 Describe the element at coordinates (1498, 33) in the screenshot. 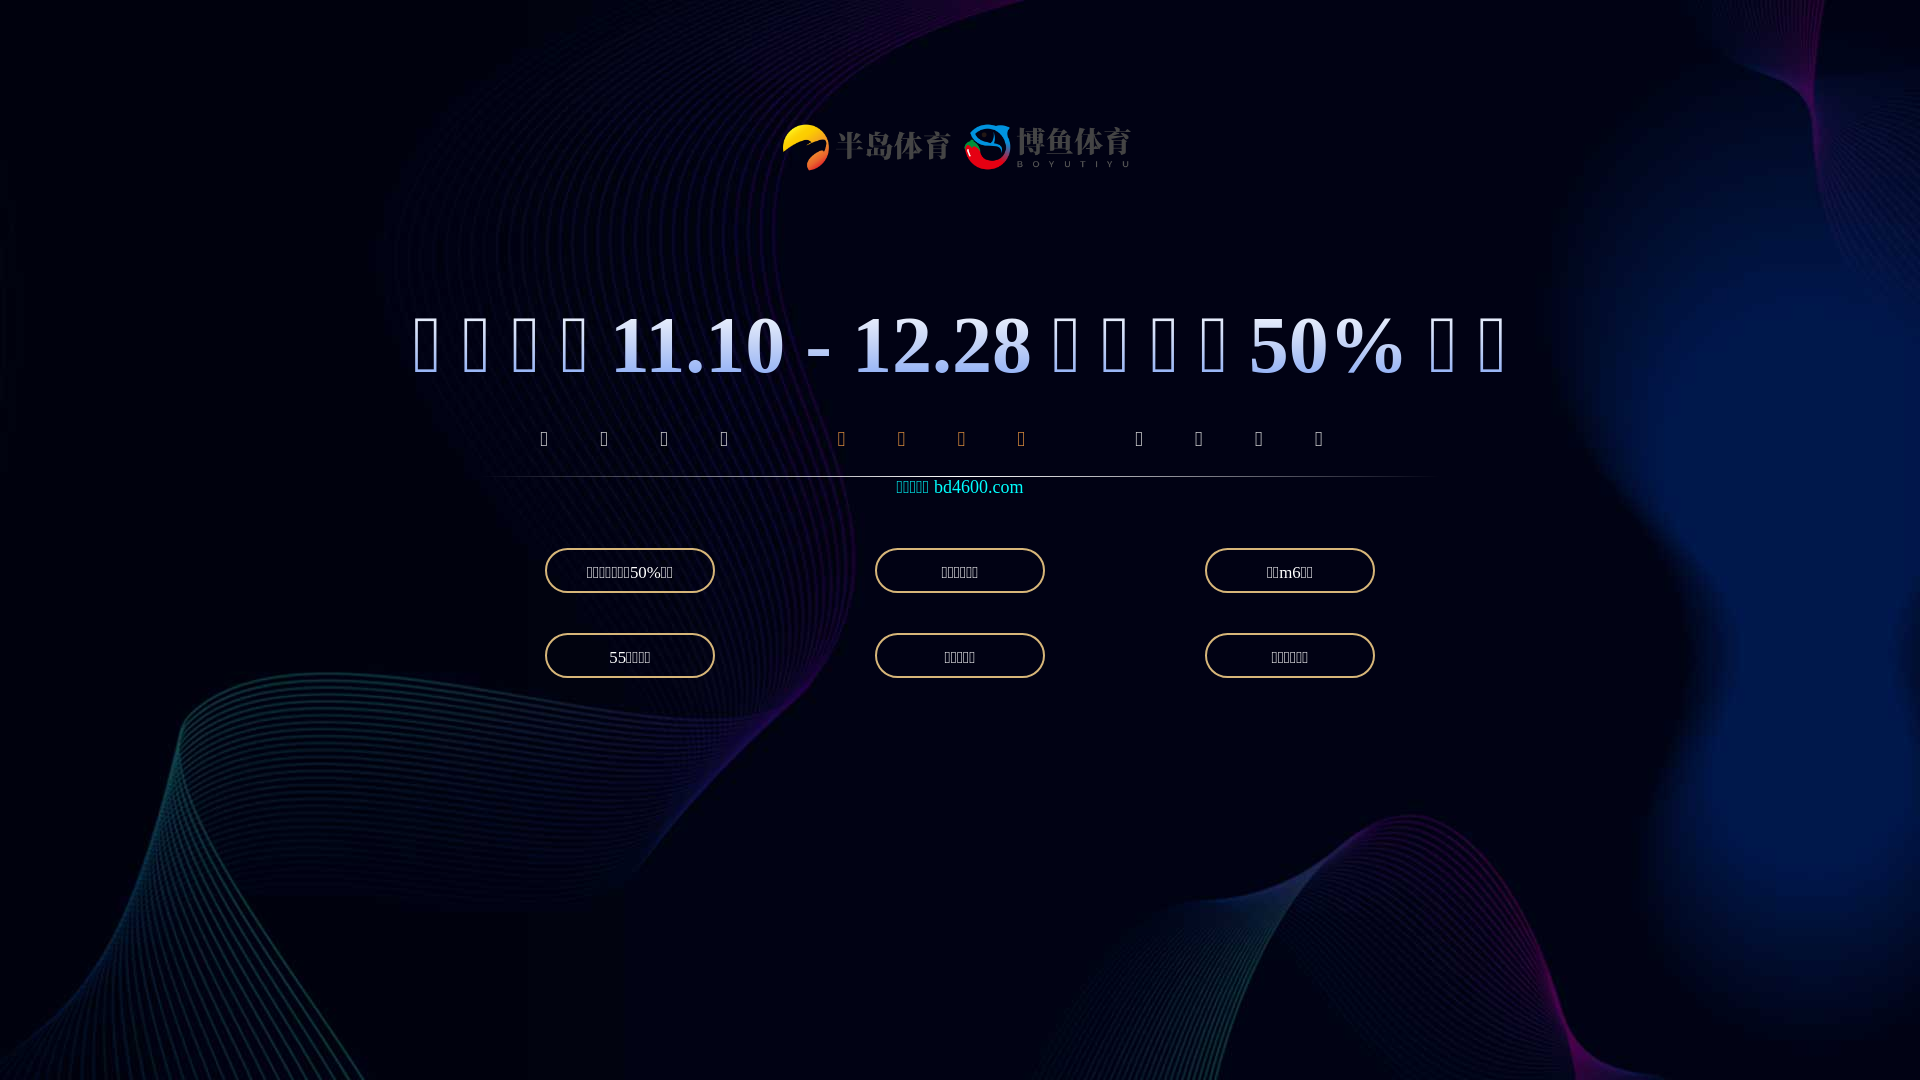

I see `XML` at that location.